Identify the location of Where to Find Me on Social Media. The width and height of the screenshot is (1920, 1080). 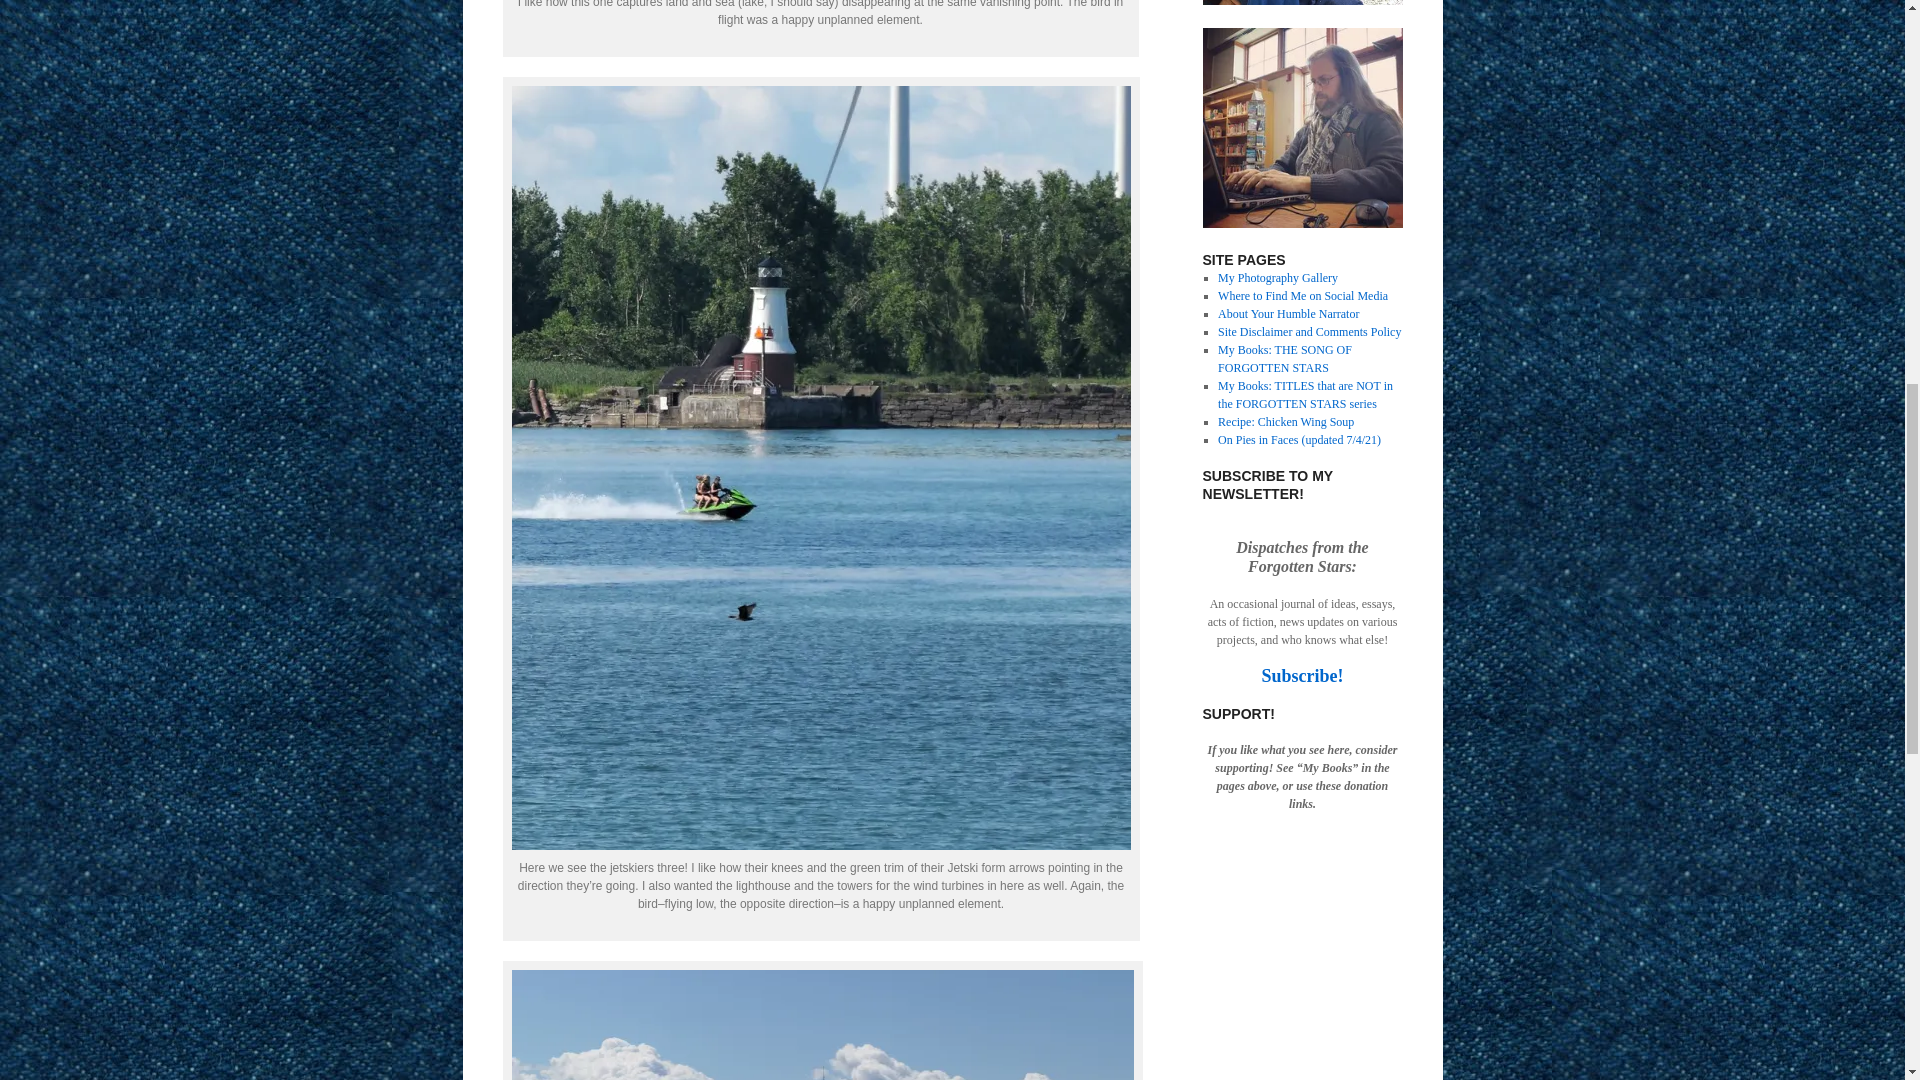
(1302, 296).